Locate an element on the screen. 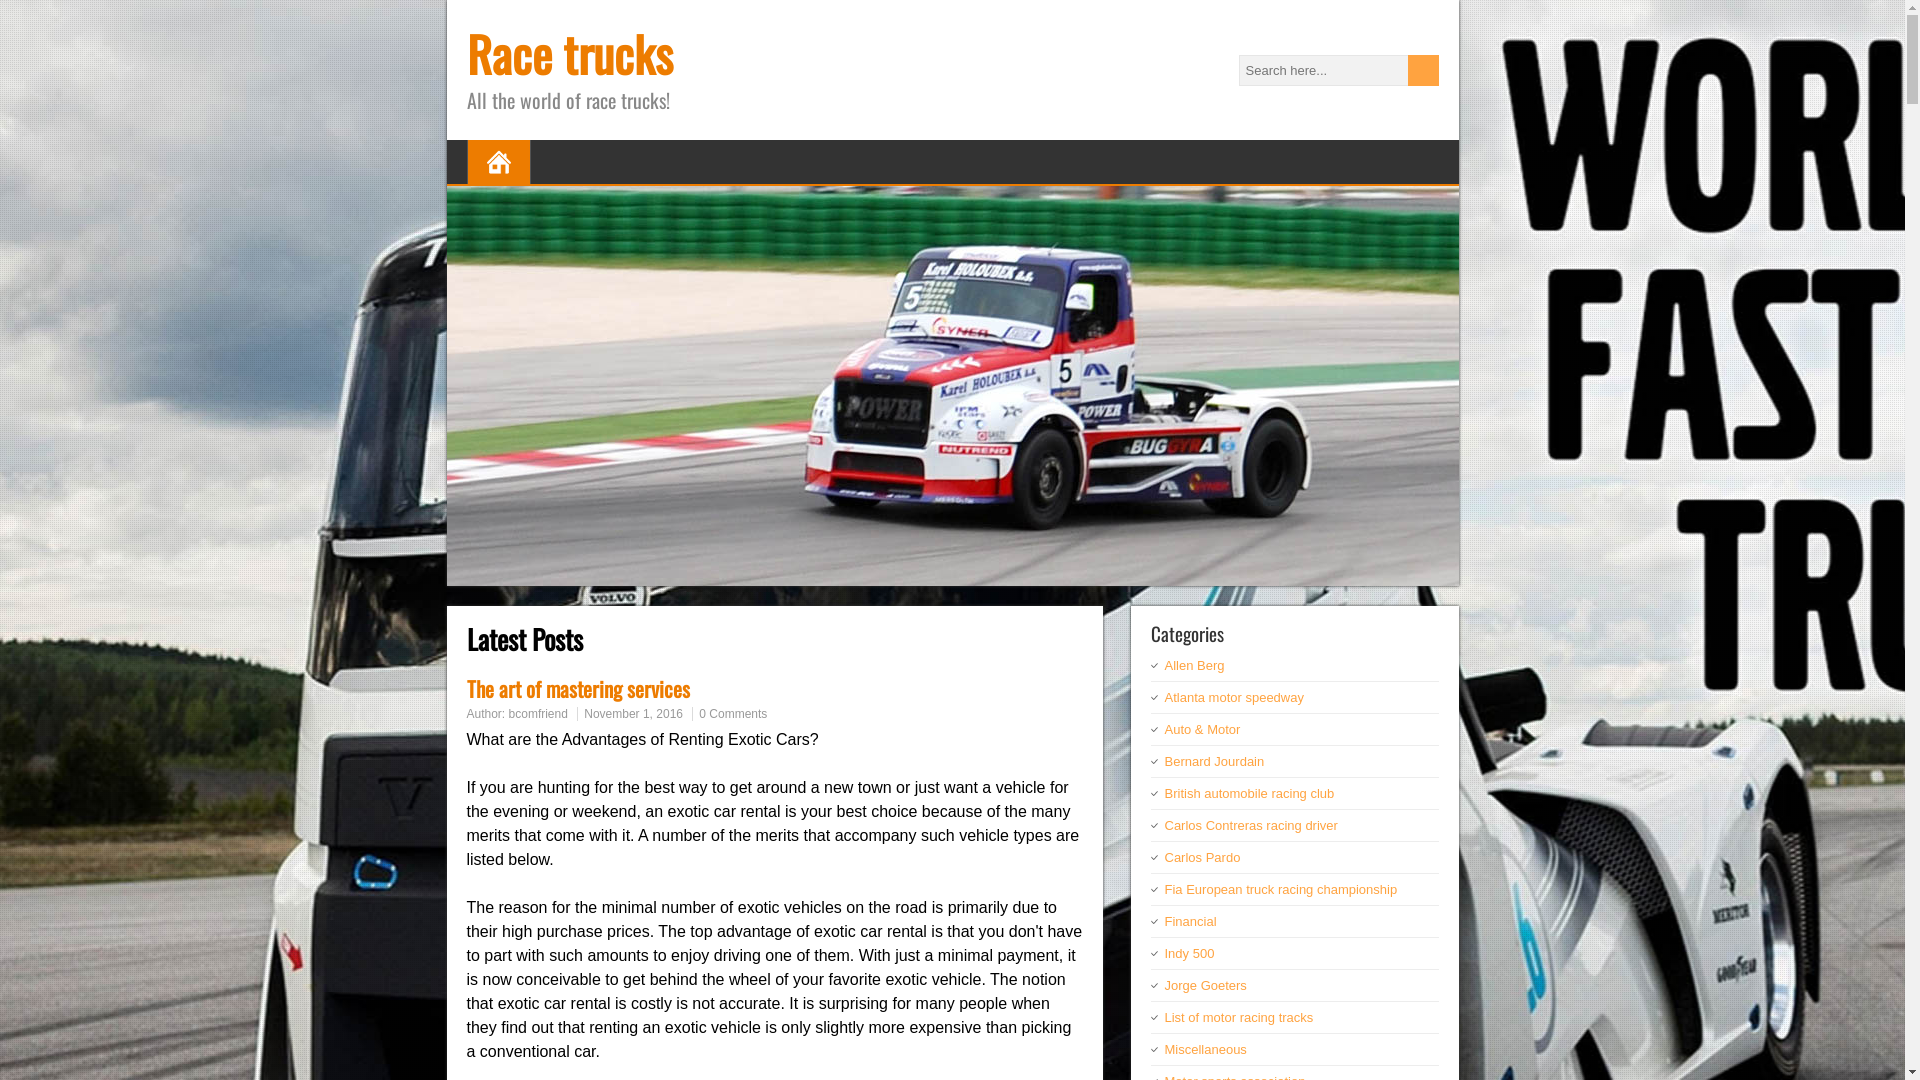 This screenshot has width=1920, height=1080. The art of mastering services is located at coordinates (578, 688).